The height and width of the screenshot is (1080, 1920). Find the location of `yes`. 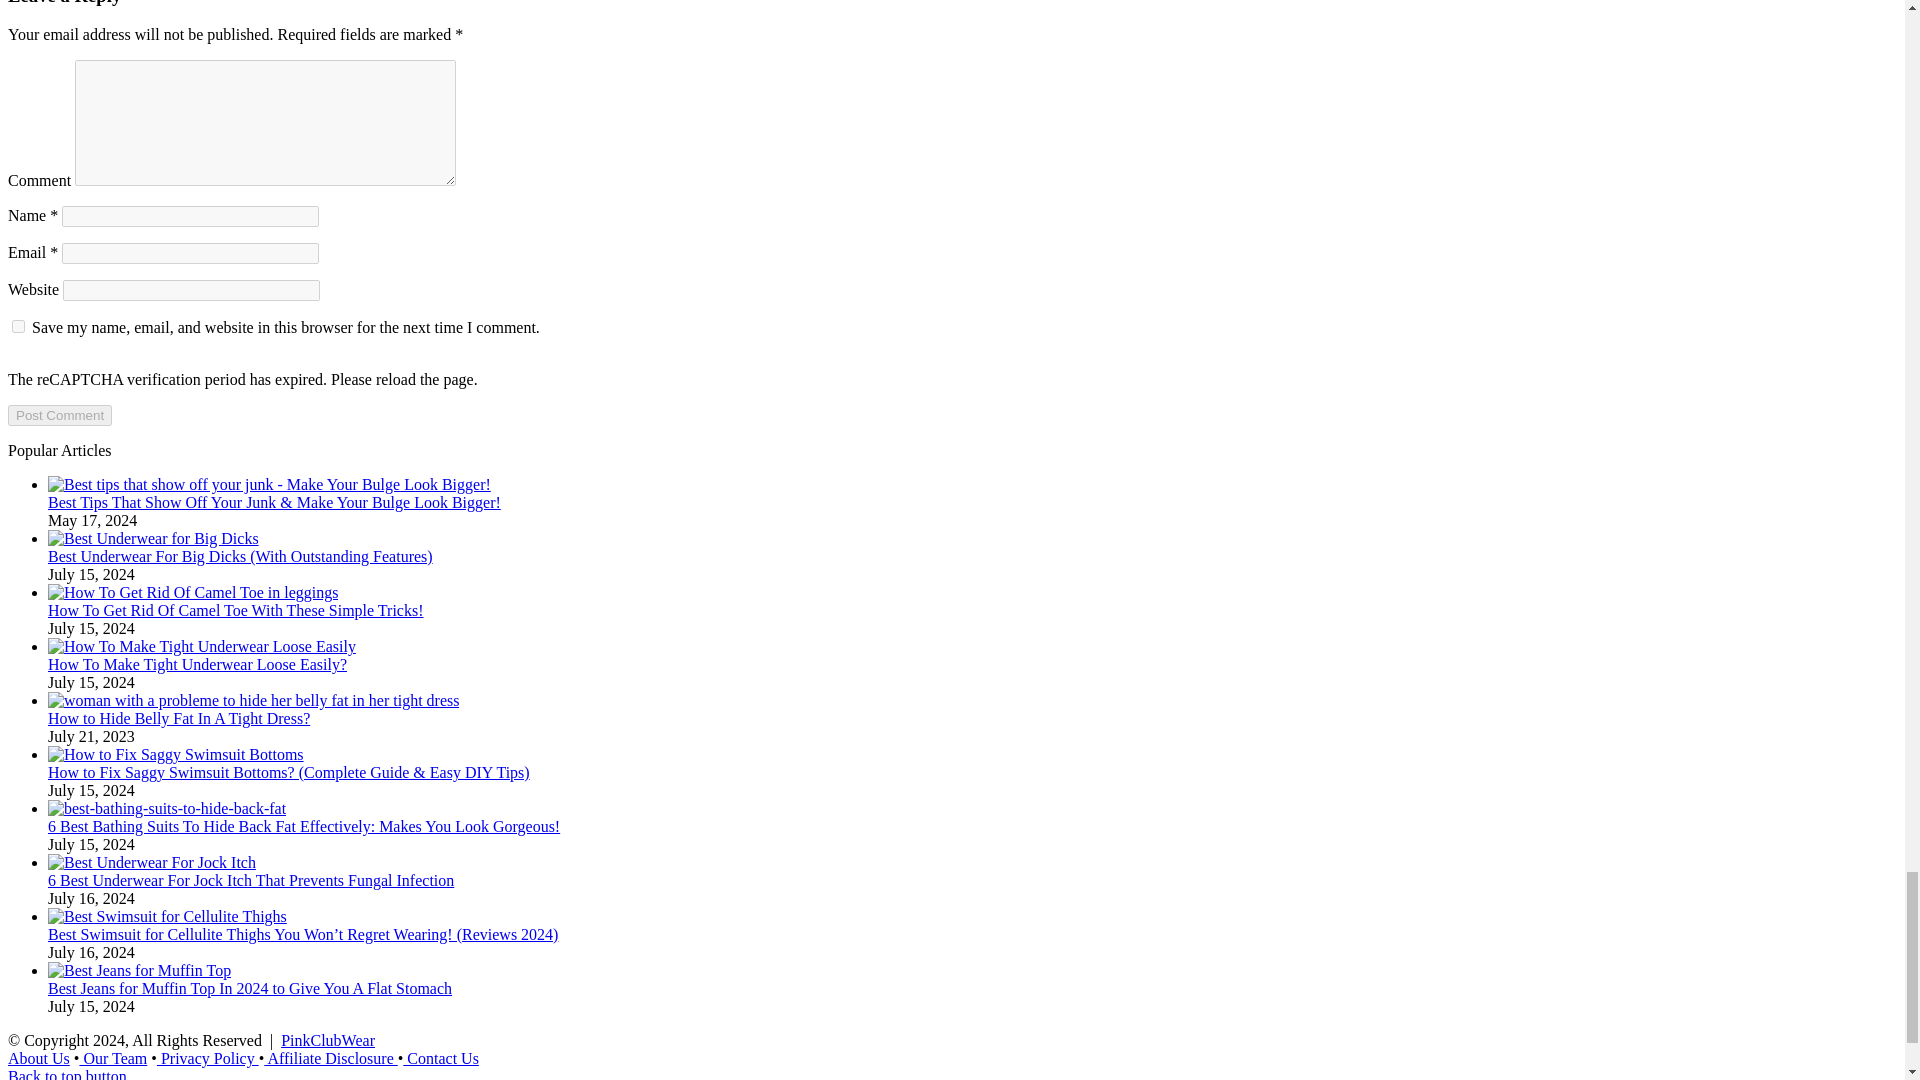

yes is located at coordinates (18, 326).